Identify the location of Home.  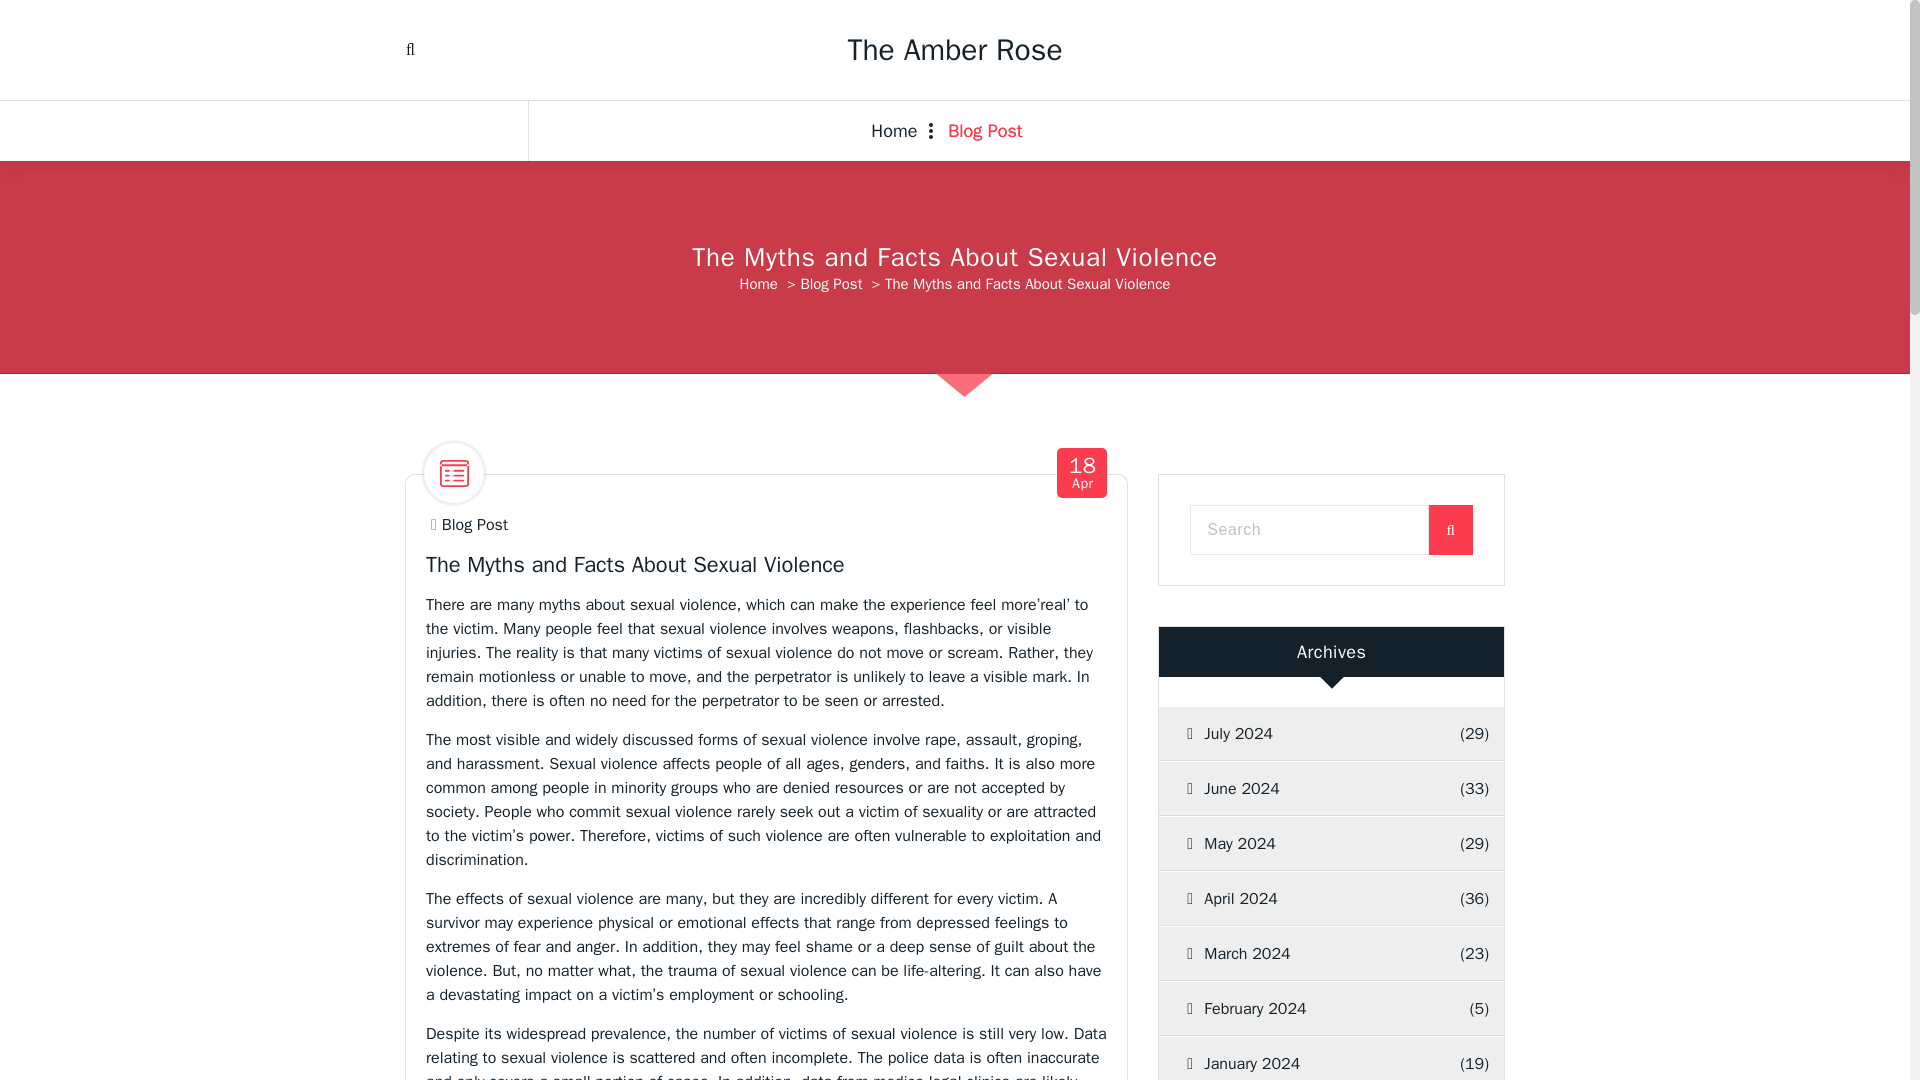
(1307, 789).